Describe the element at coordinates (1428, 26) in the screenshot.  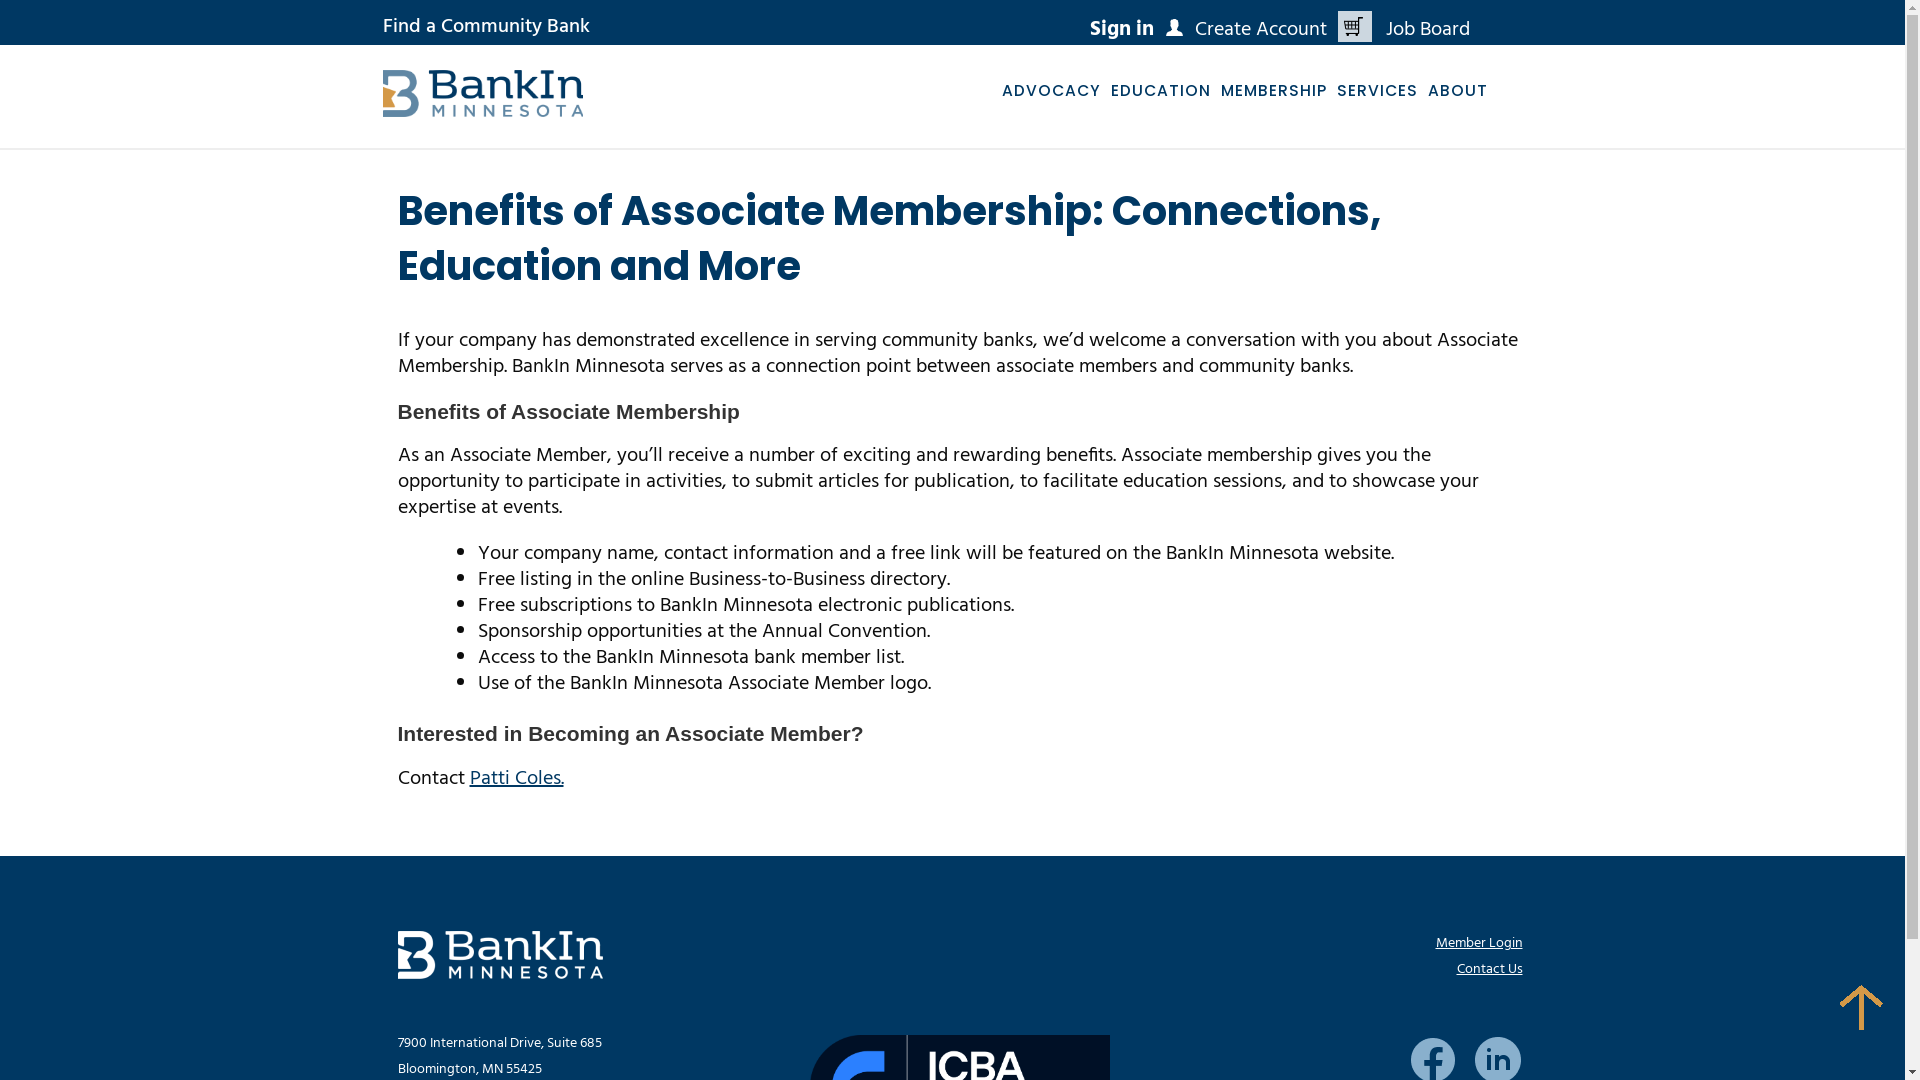
I see `Job Board` at that location.